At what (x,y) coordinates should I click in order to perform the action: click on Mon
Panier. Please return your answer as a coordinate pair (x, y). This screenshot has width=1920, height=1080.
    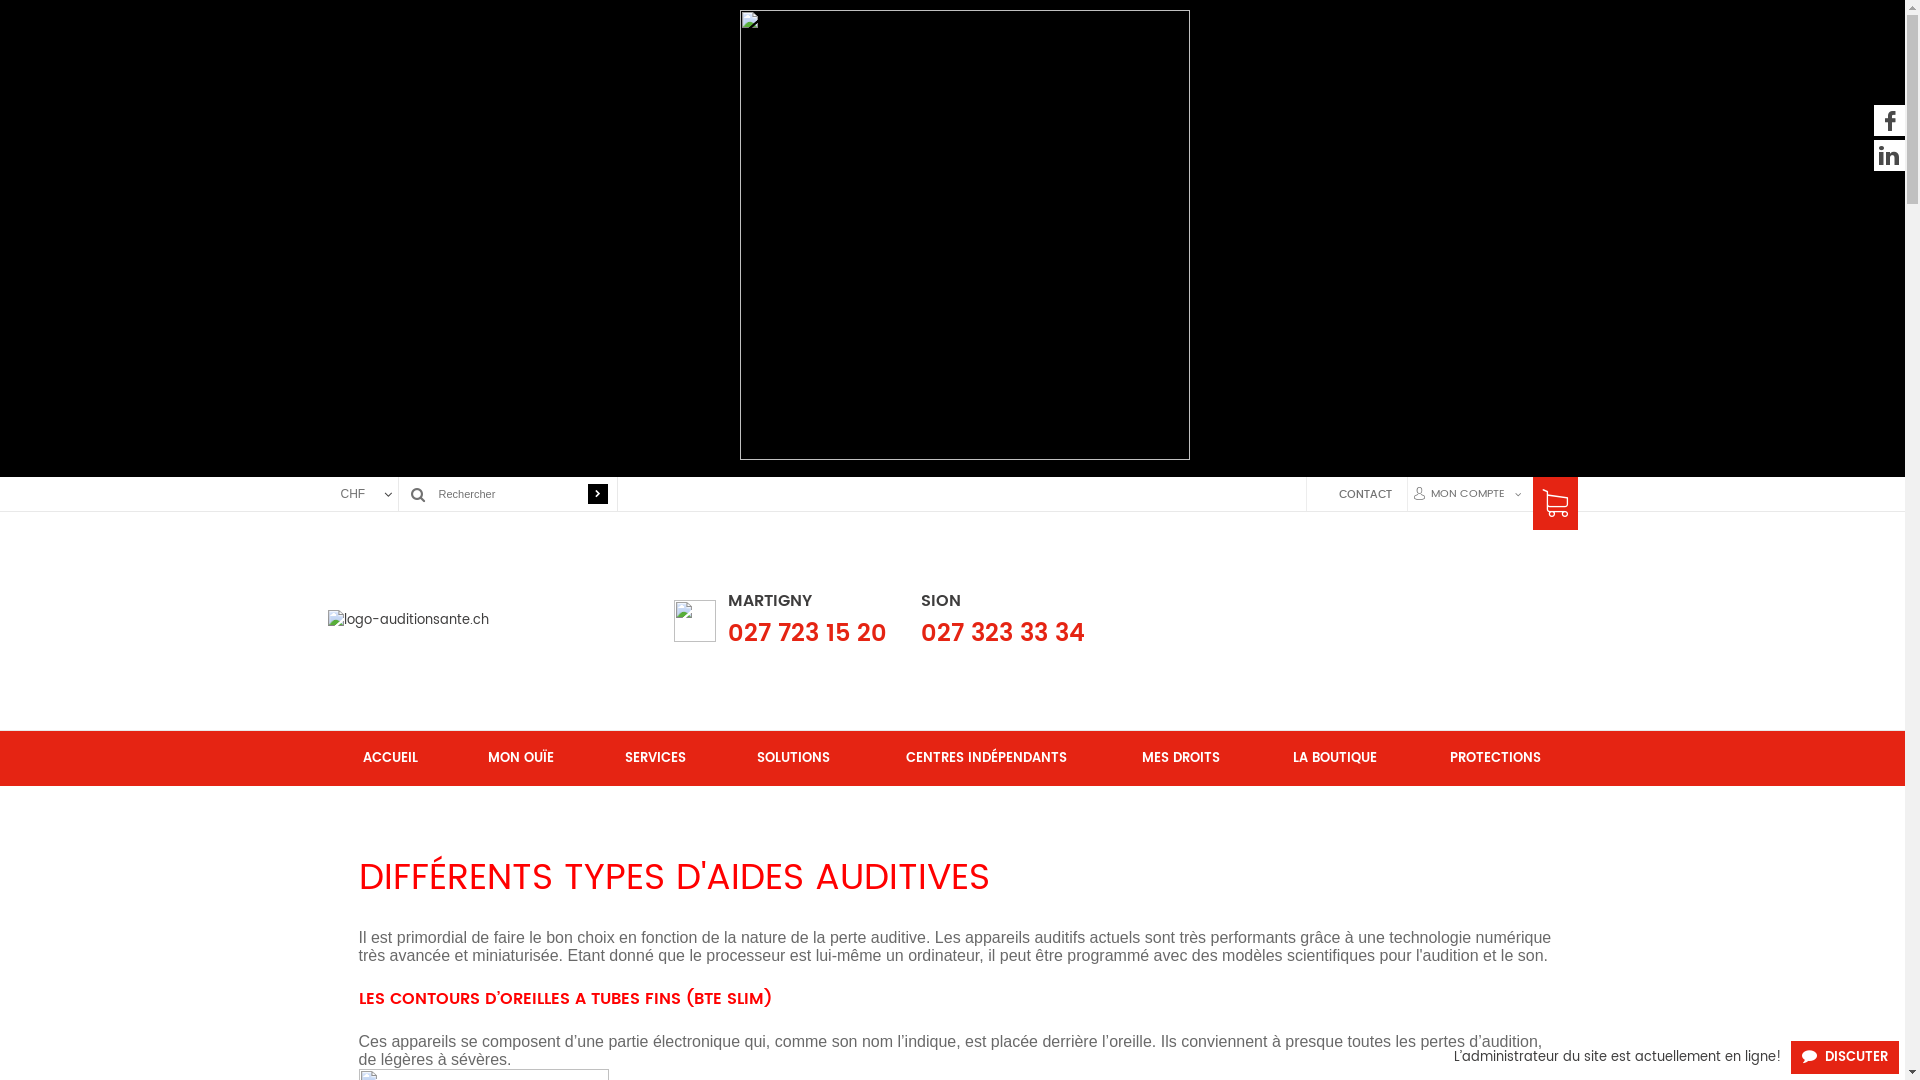
    Looking at the image, I should click on (1554, 511).